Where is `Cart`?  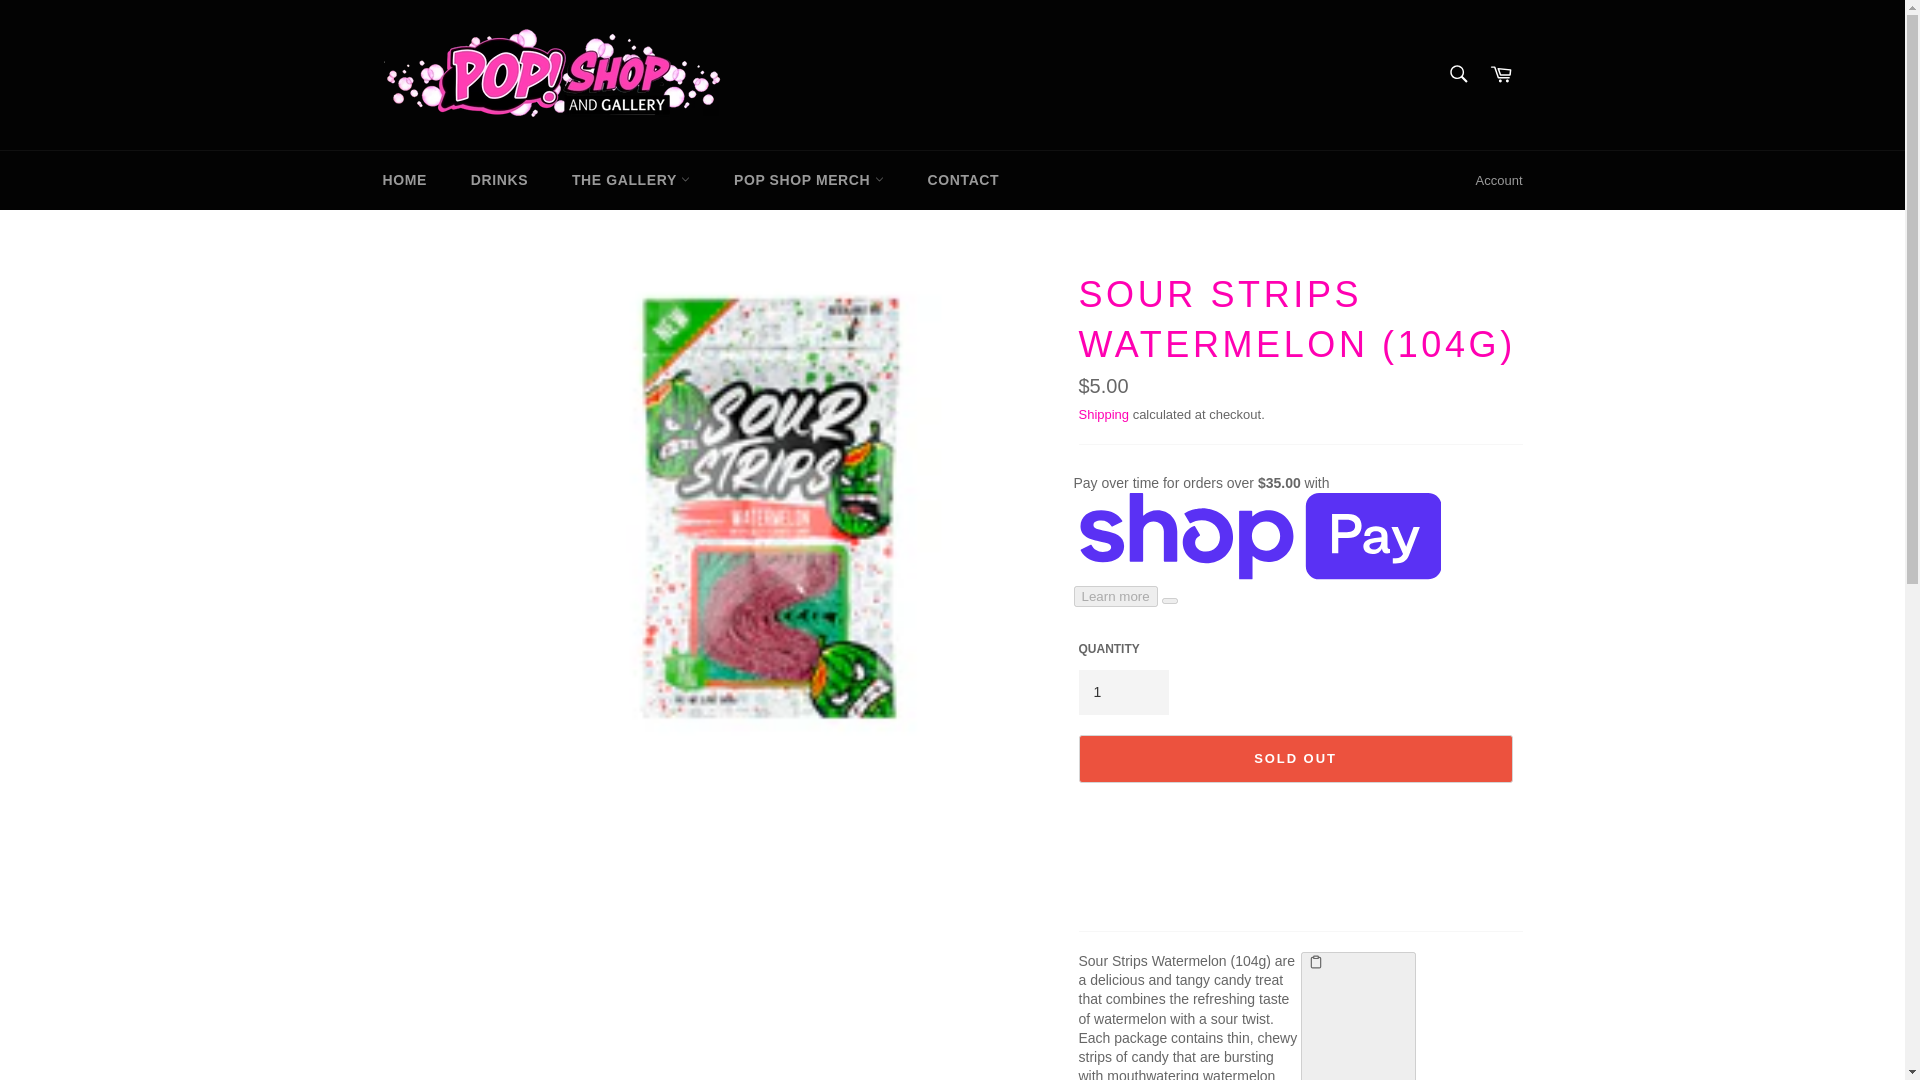 Cart is located at coordinates (1501, 74).